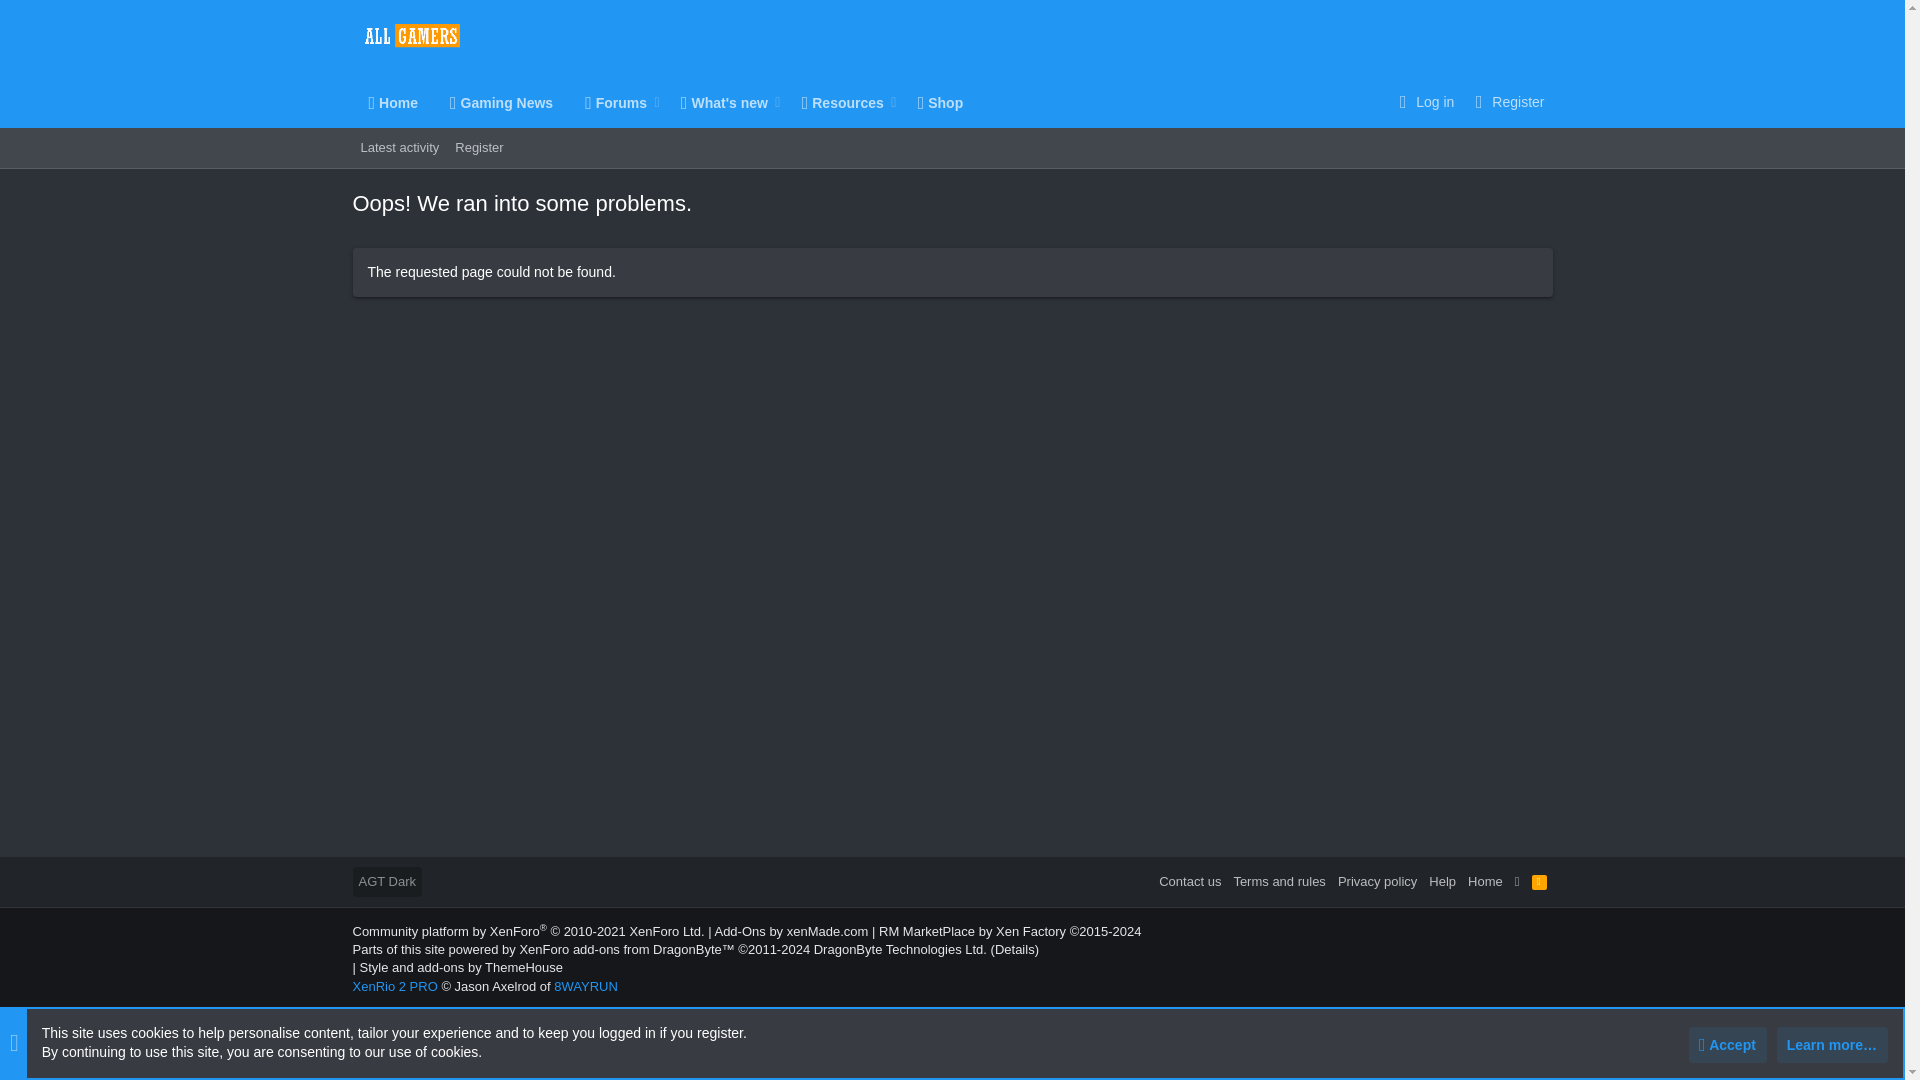 The image size is (1920, 1080). Describe the element at coordinates (716, 102) in the screenshot. I see `Add-Ons` at that location.